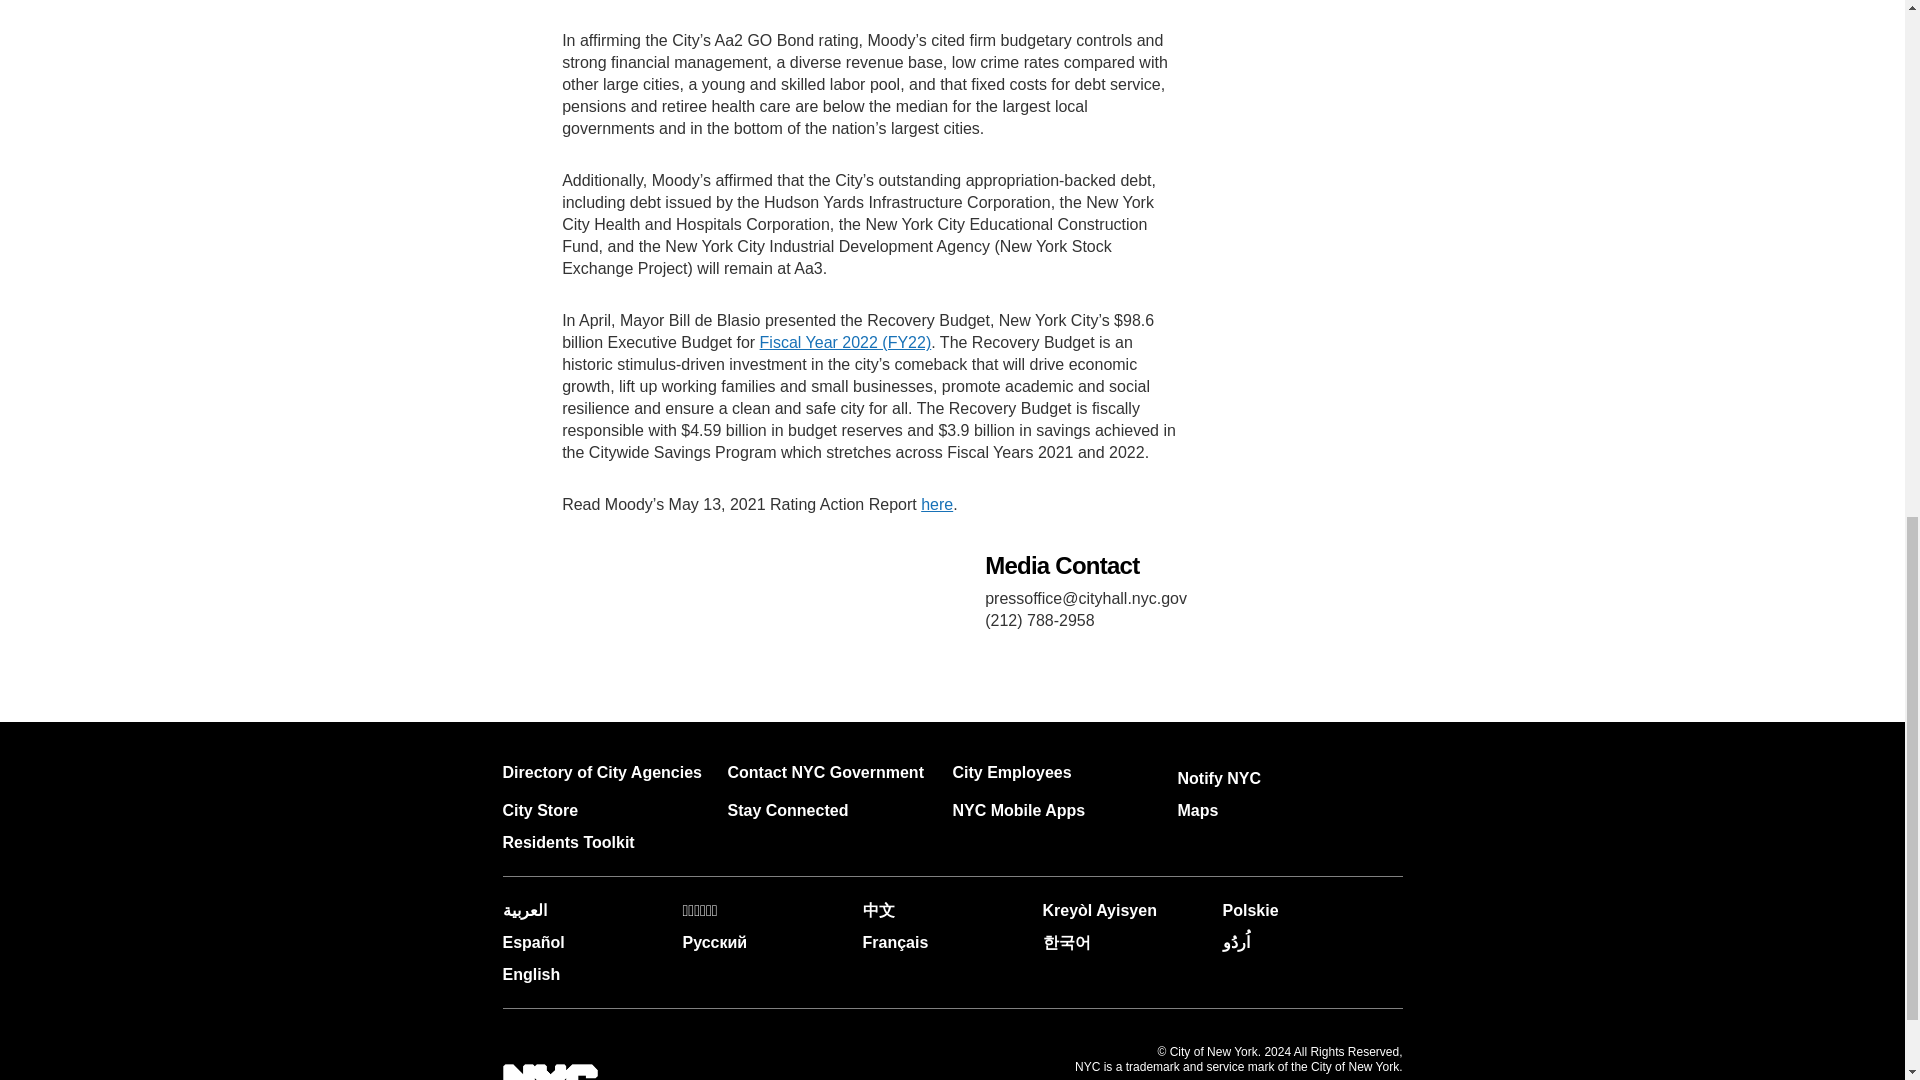 The image size is (1920, 1080). What do you see at coordinates (539, 810) in the screenshot?
I see `City Store` at bounding box center [539, 810].